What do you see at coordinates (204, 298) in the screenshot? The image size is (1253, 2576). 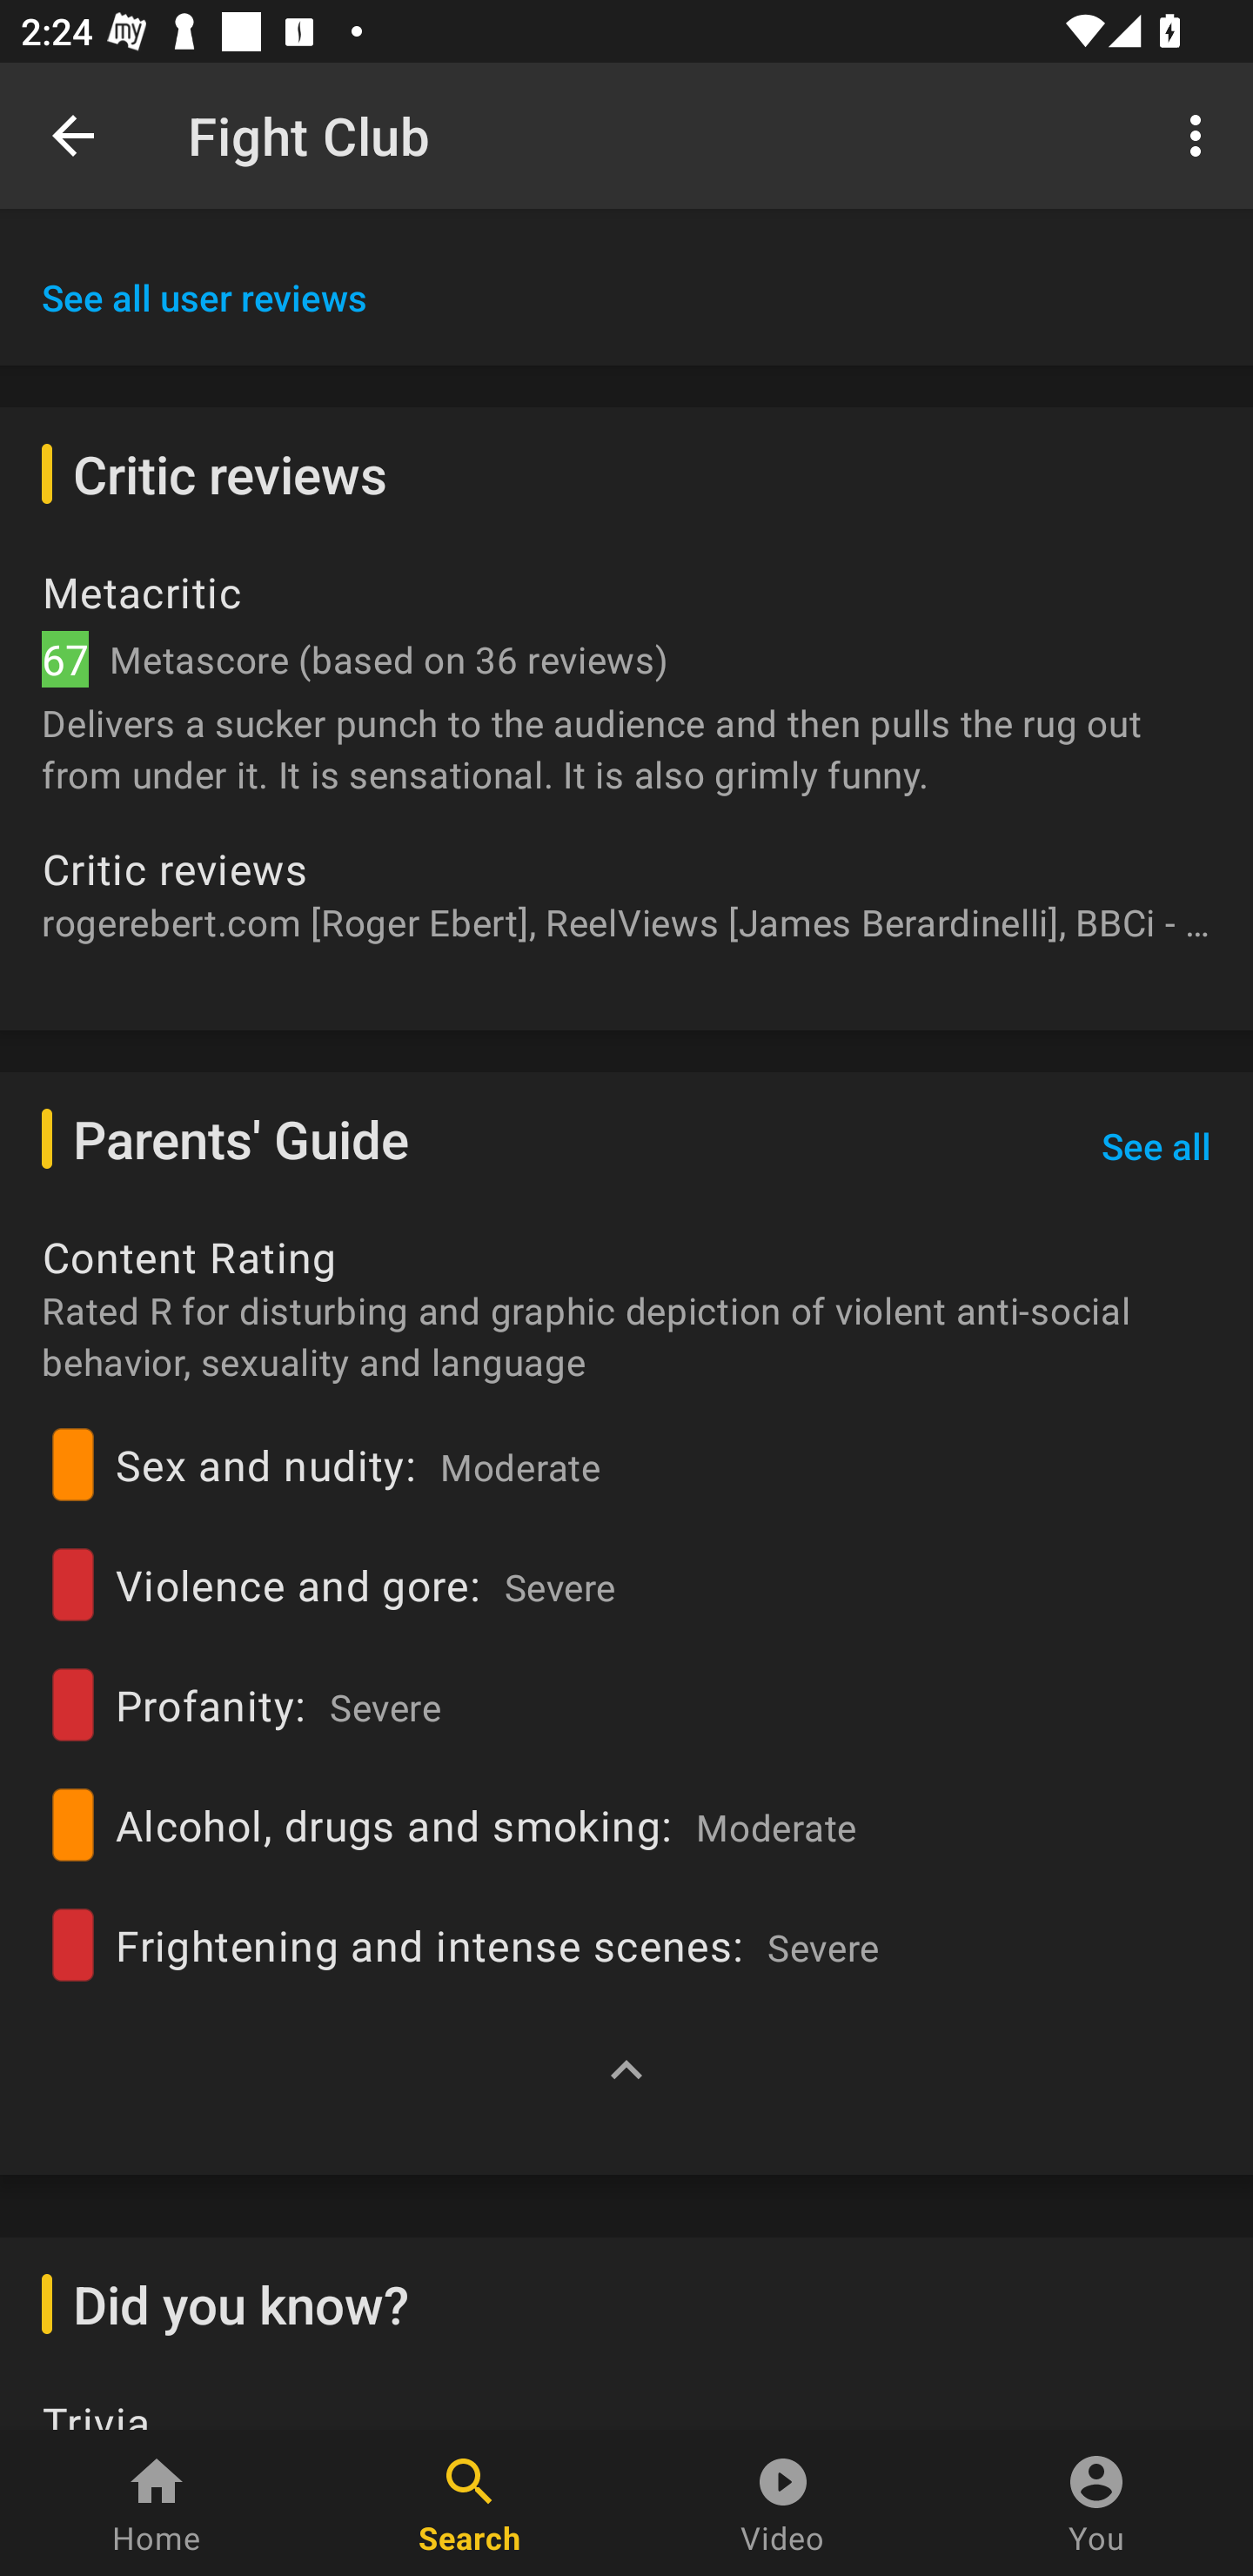 I see `See all user reviews` at bounding box center [204, 298].